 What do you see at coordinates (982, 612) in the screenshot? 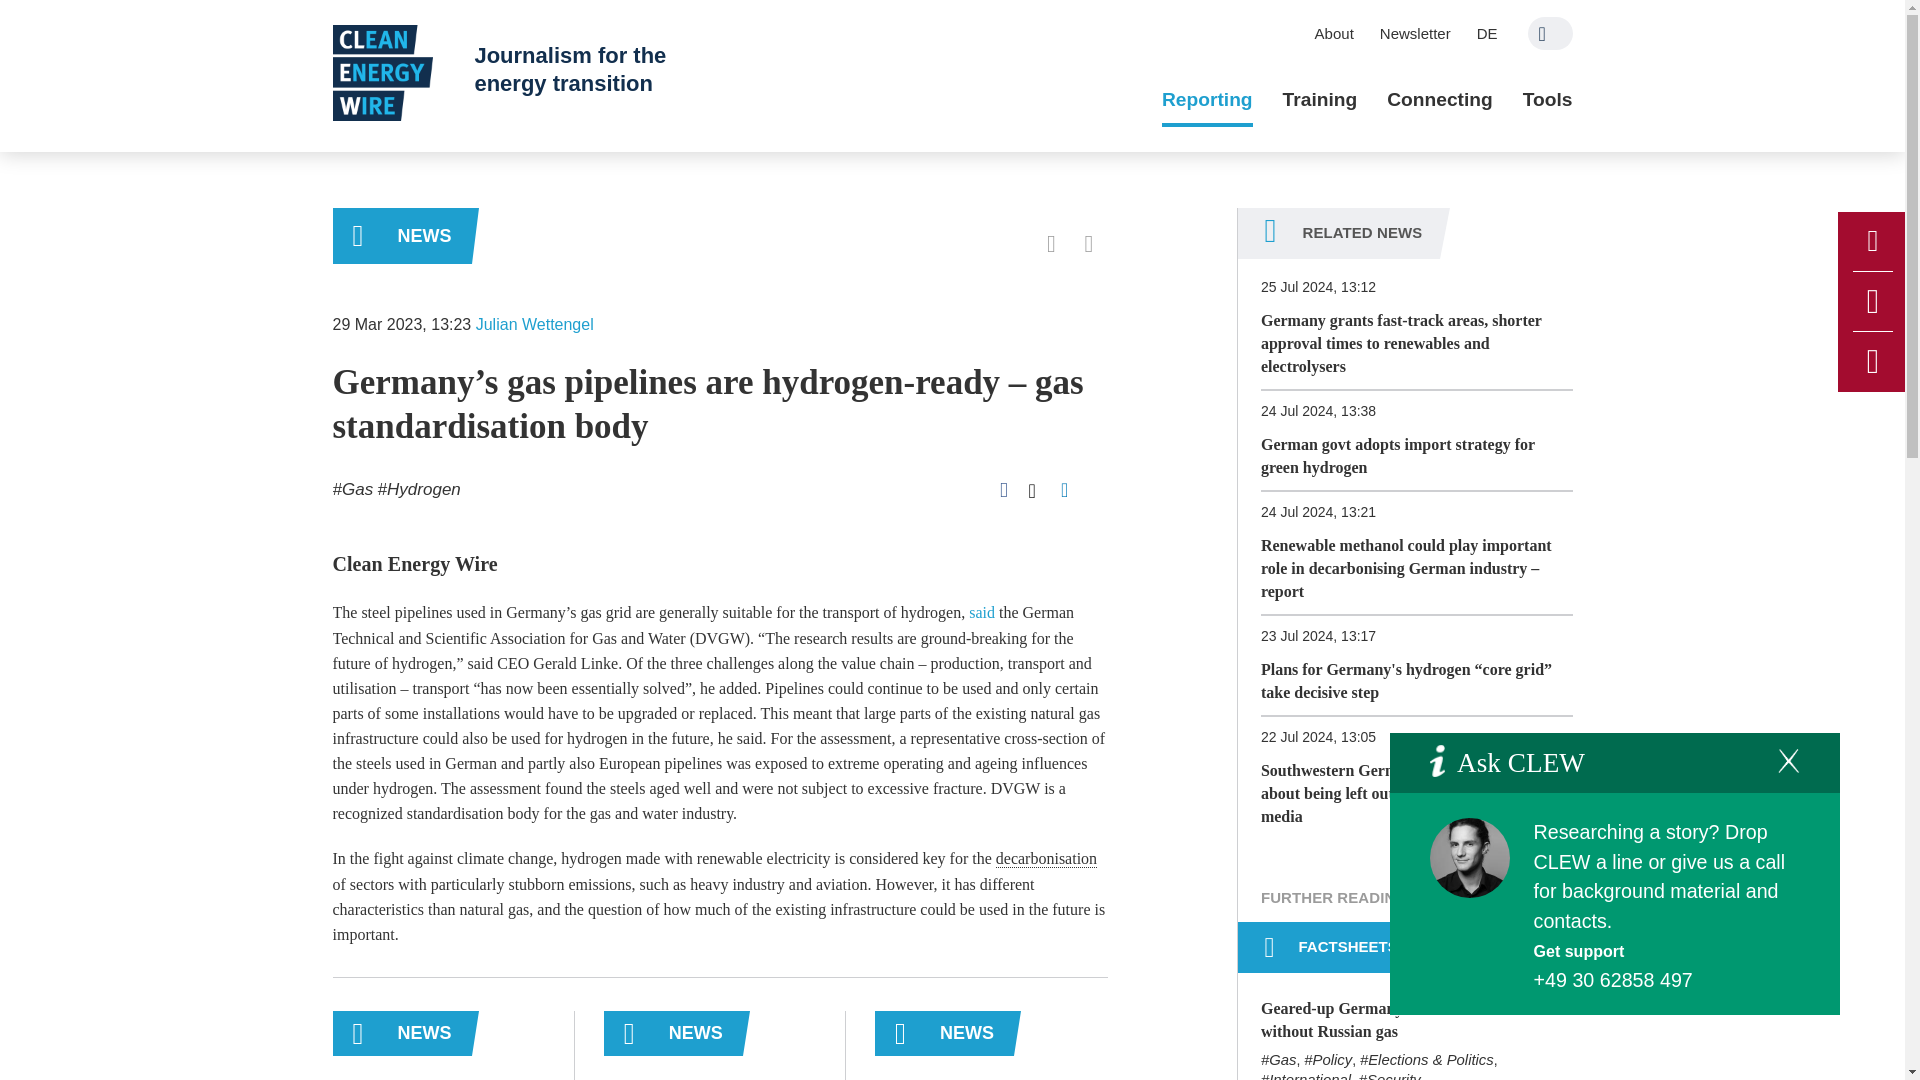
I see `said` at bounding box center [982, 612].